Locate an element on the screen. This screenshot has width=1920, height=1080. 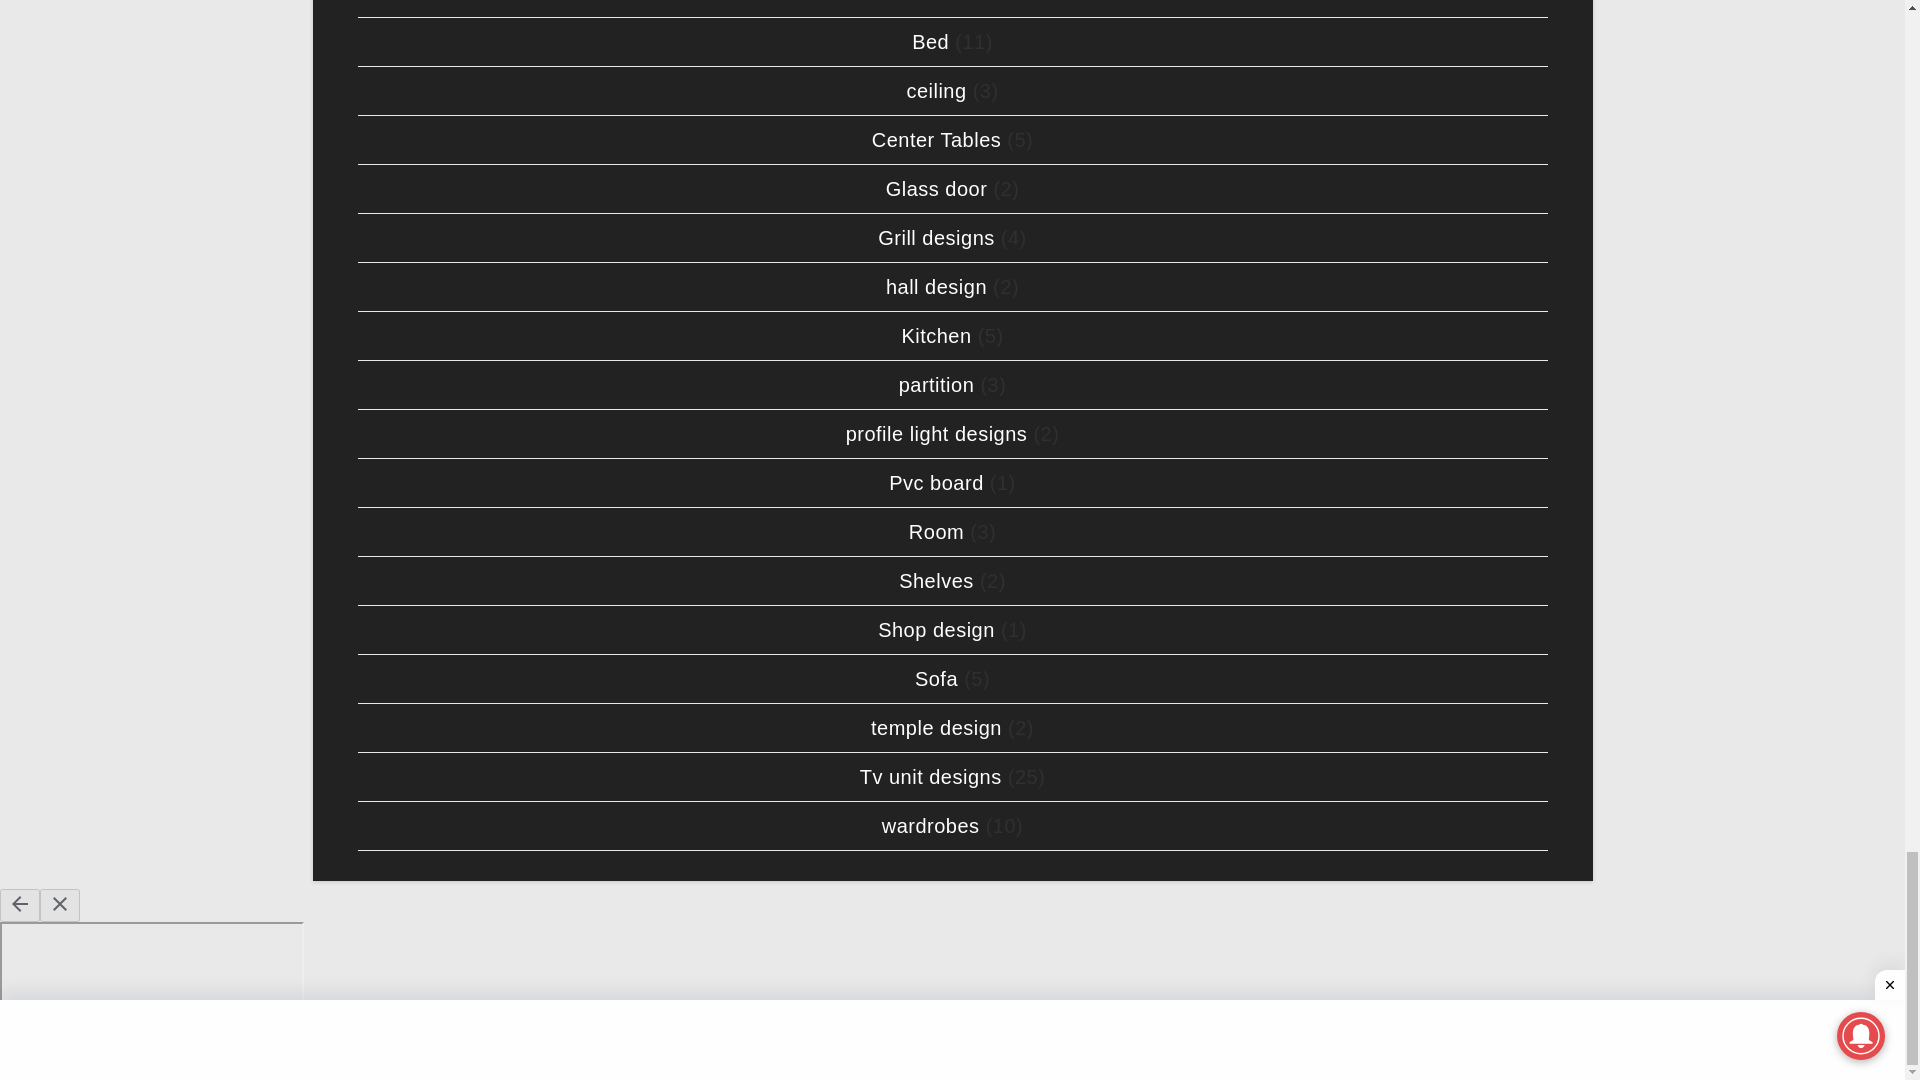
ceiling is located at coordinates (936, 90).